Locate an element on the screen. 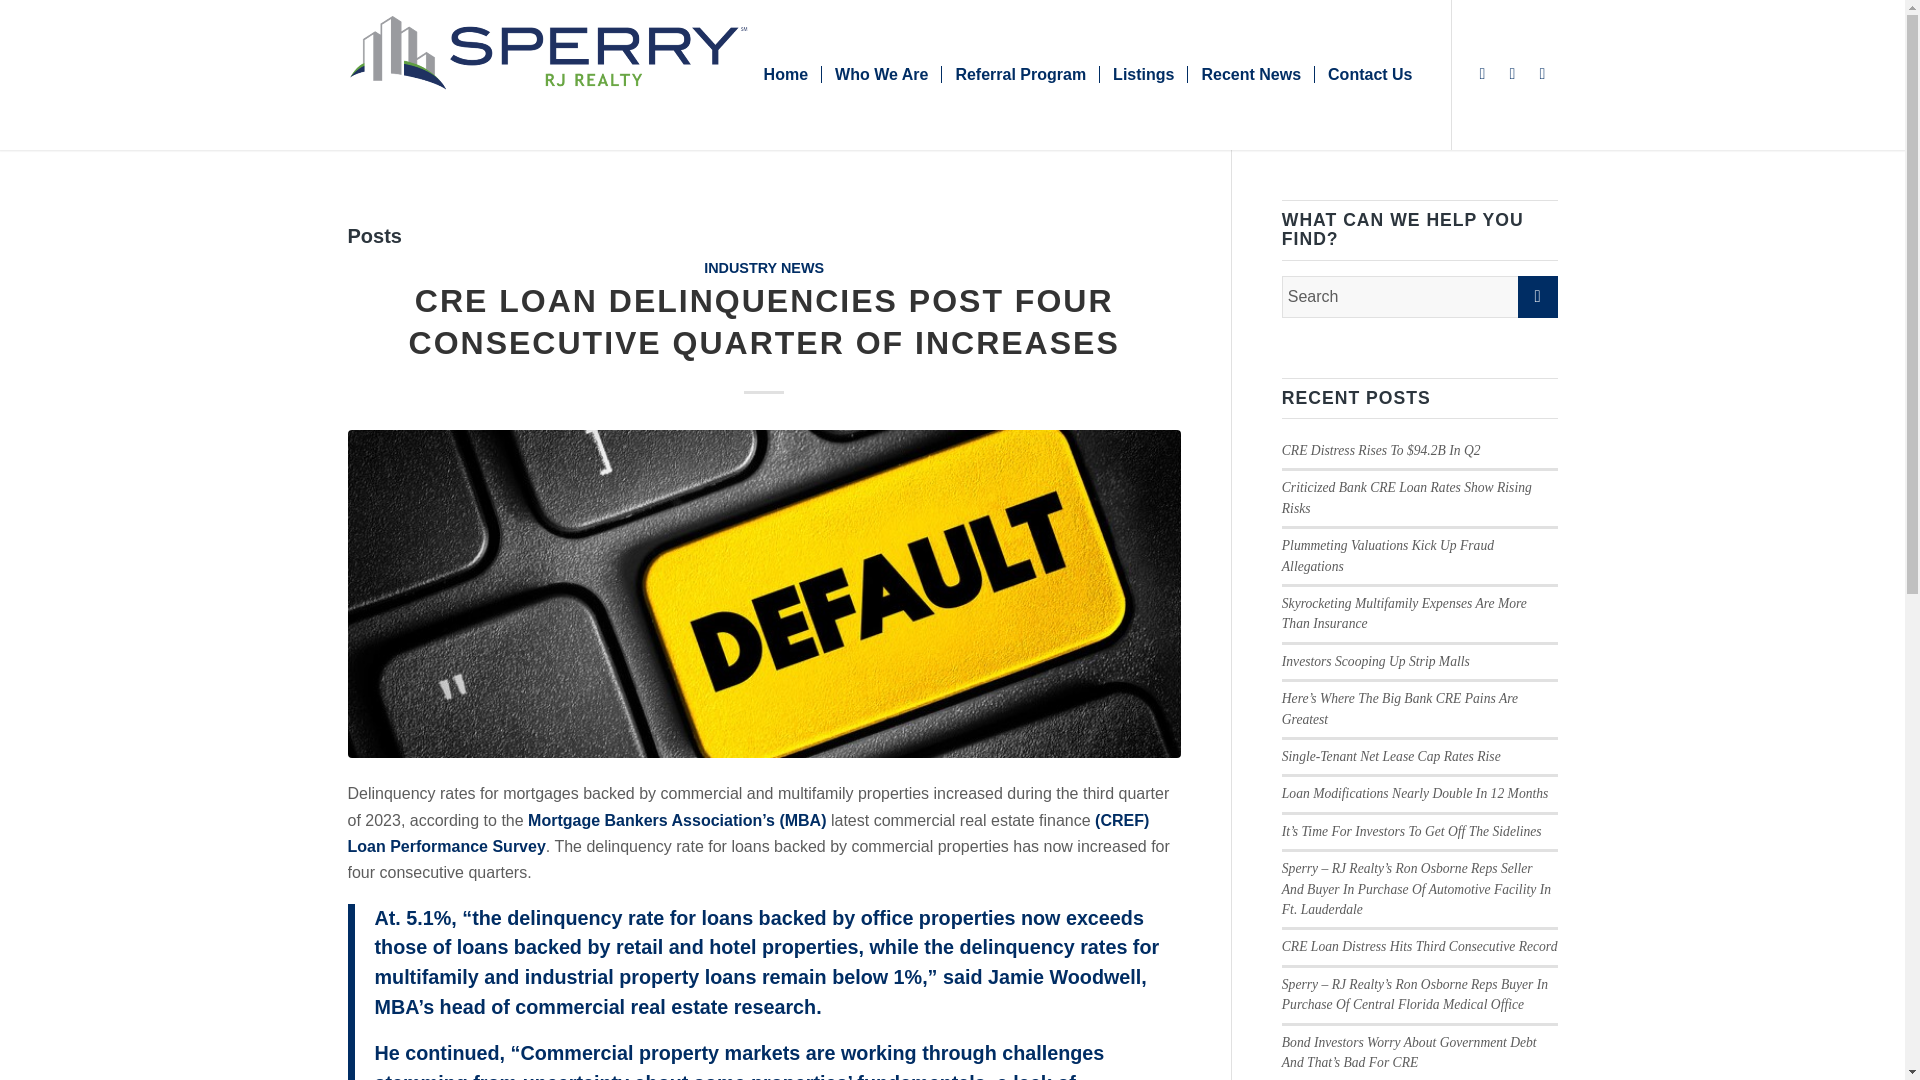 This screenshot has width=1920, height=1080. Criticized Bank CRE Loan Rates Show Rising Risks is located at coordinates (1407, 497).